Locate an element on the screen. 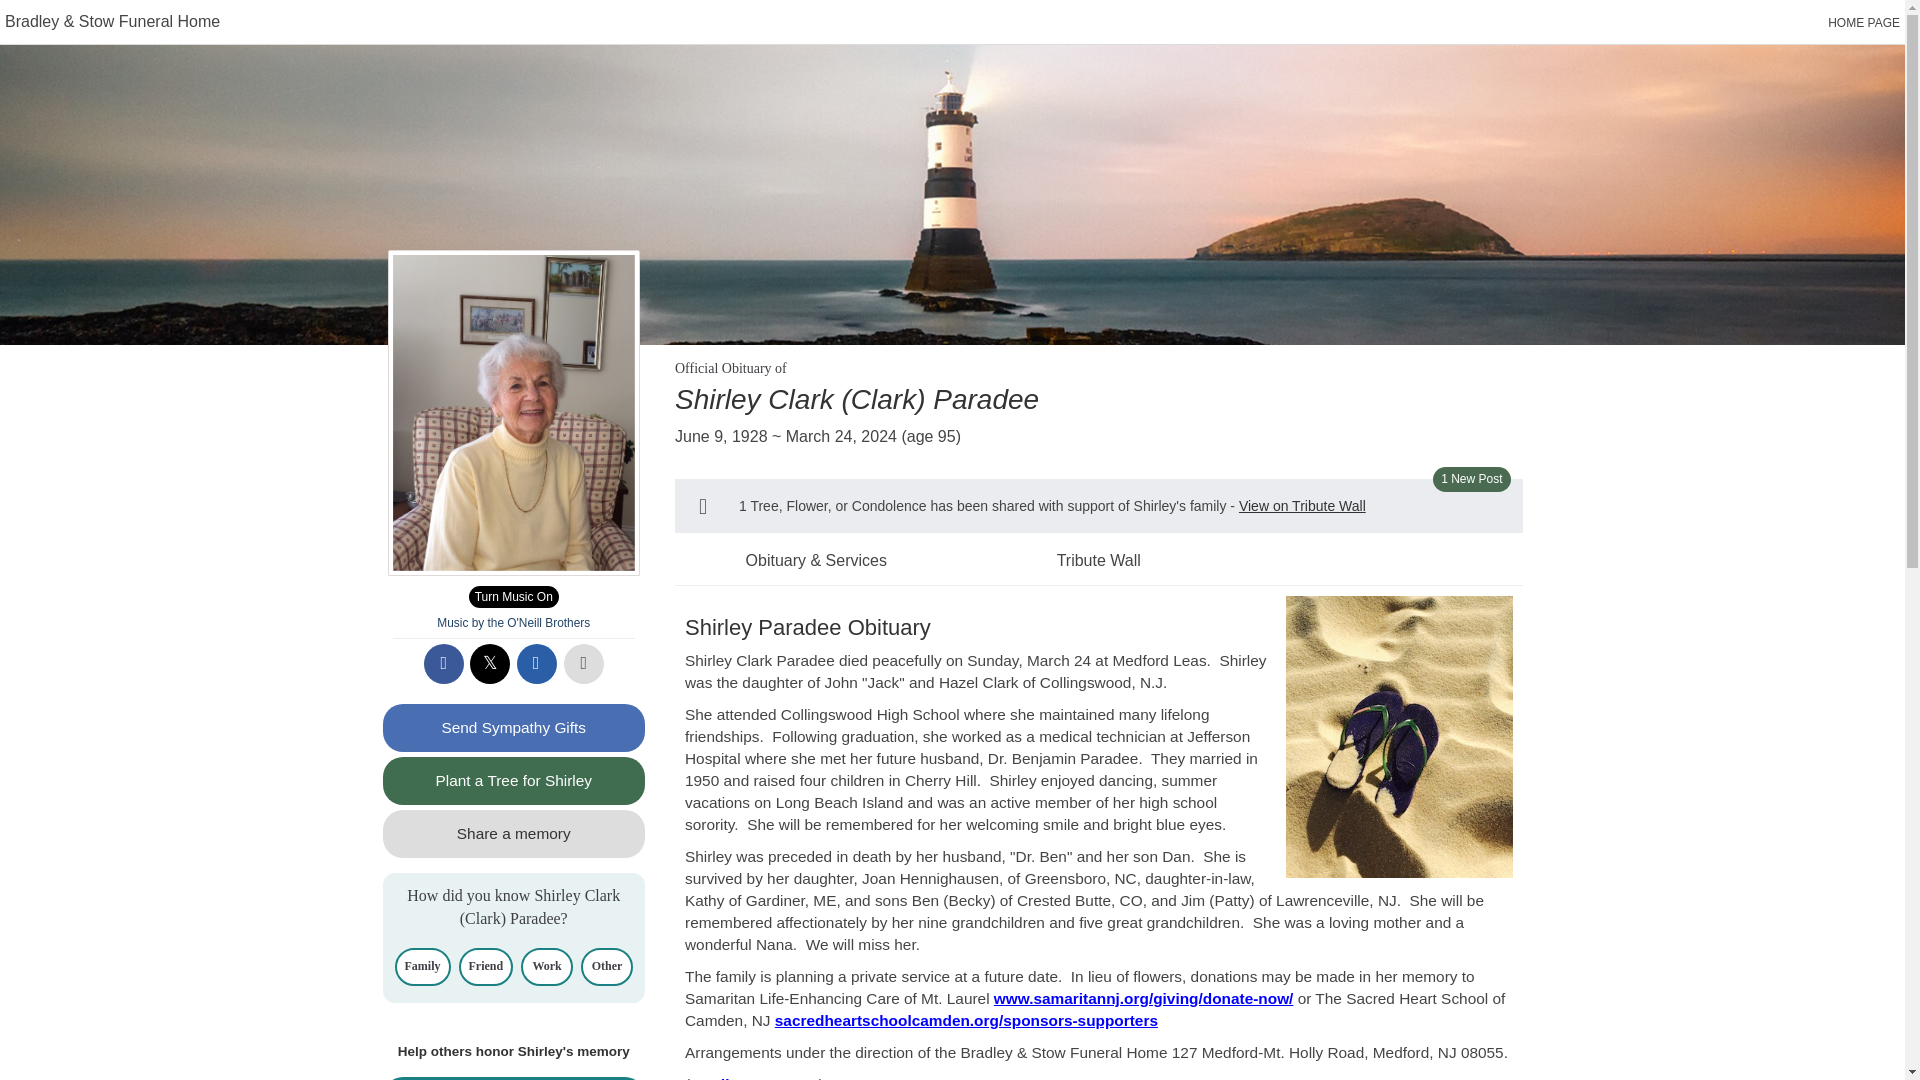 The image size is (1920, 1080). Share to Facebook is located at coordinates (444, 663).